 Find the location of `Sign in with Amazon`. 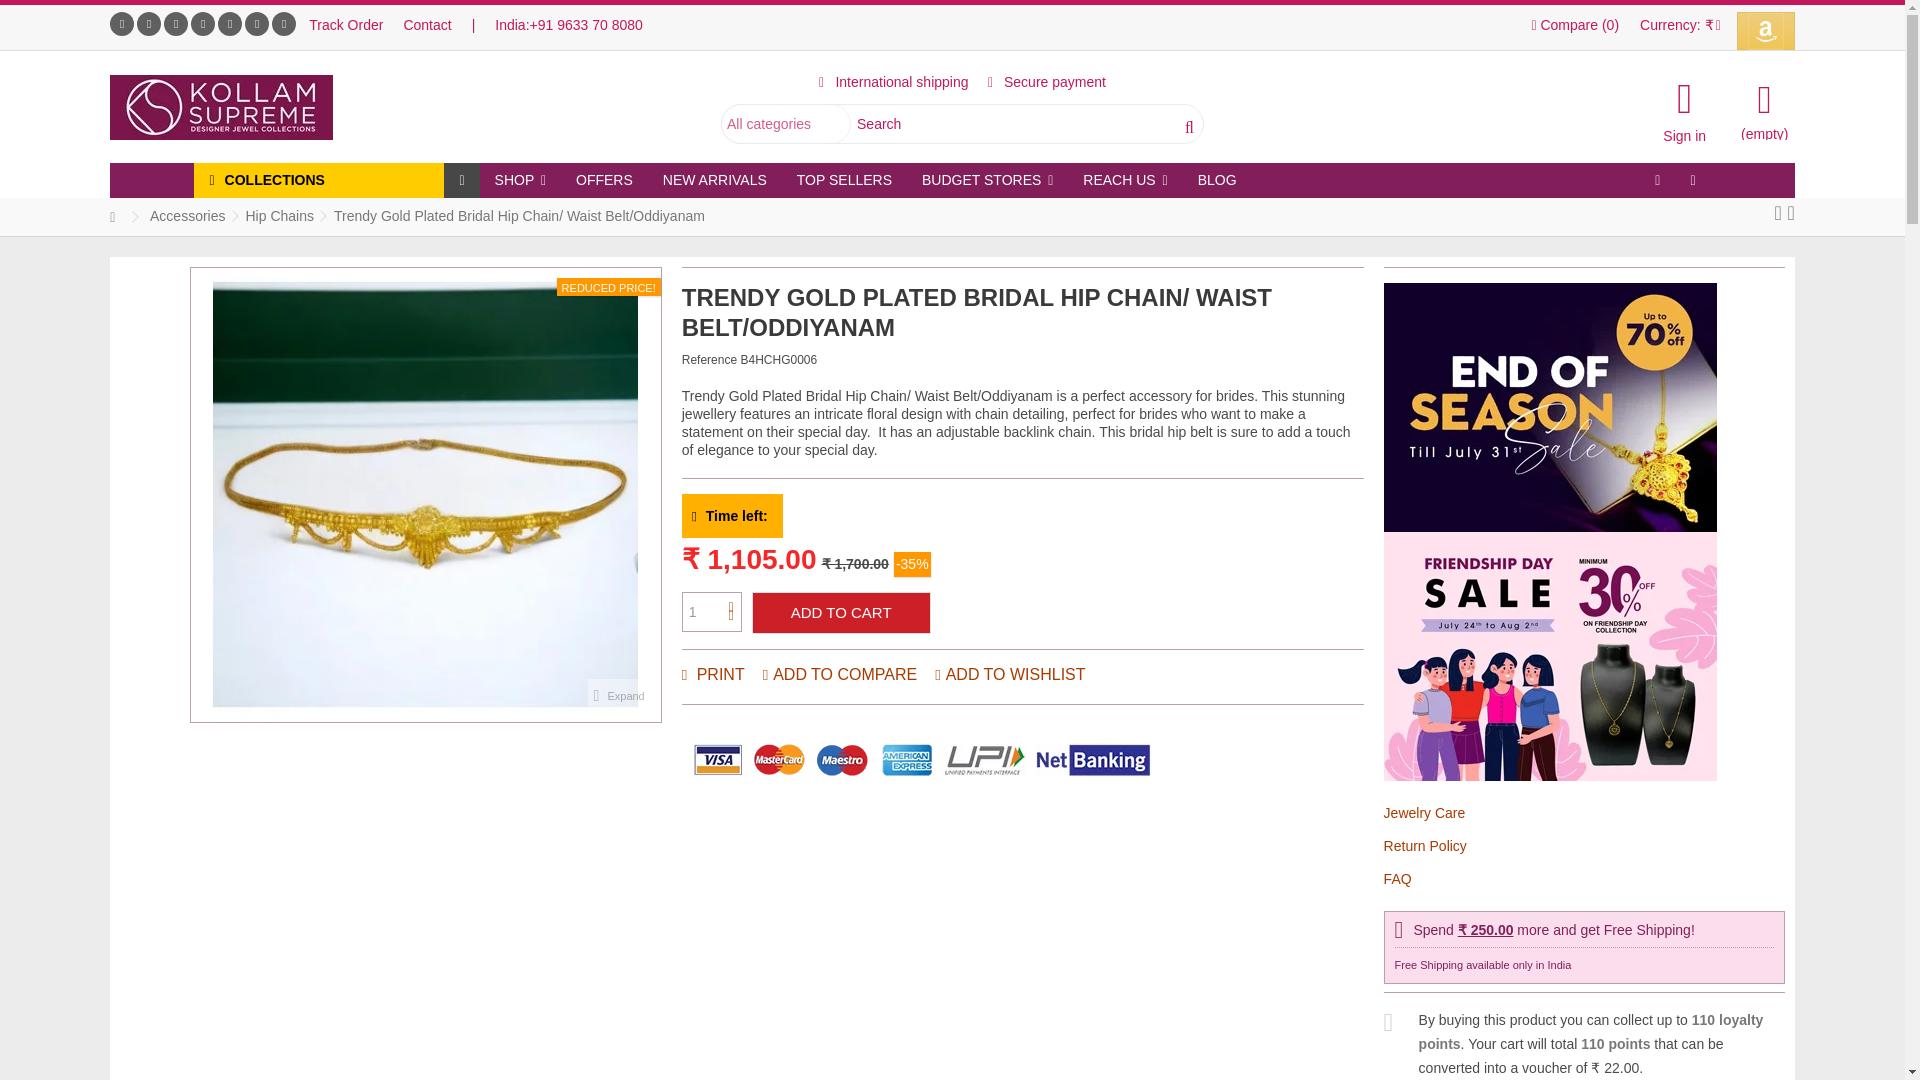

Sign in with Amazon is located at coordinates (1766, 30).